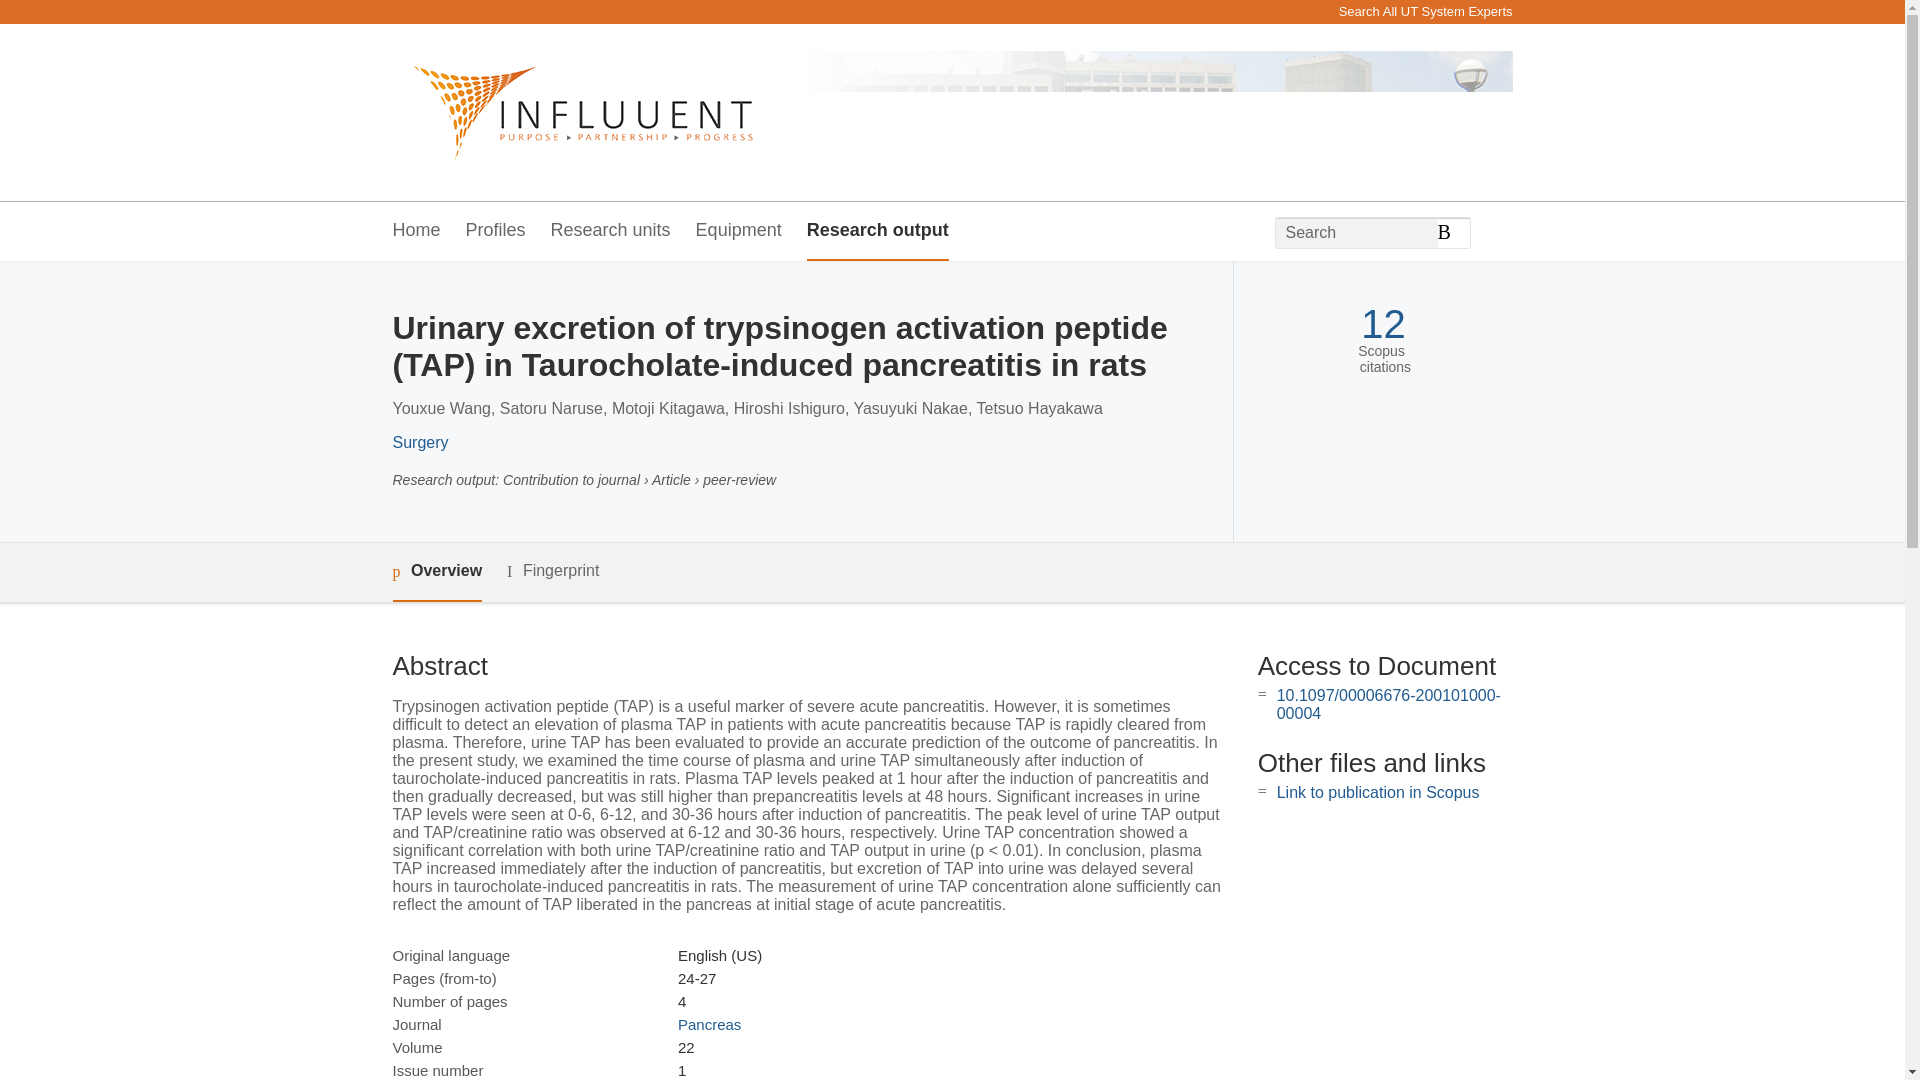  What do you see at coordinates (709, 1024) in the screenshot?
I see `Pancreas` at bounding box center [709, 1024].